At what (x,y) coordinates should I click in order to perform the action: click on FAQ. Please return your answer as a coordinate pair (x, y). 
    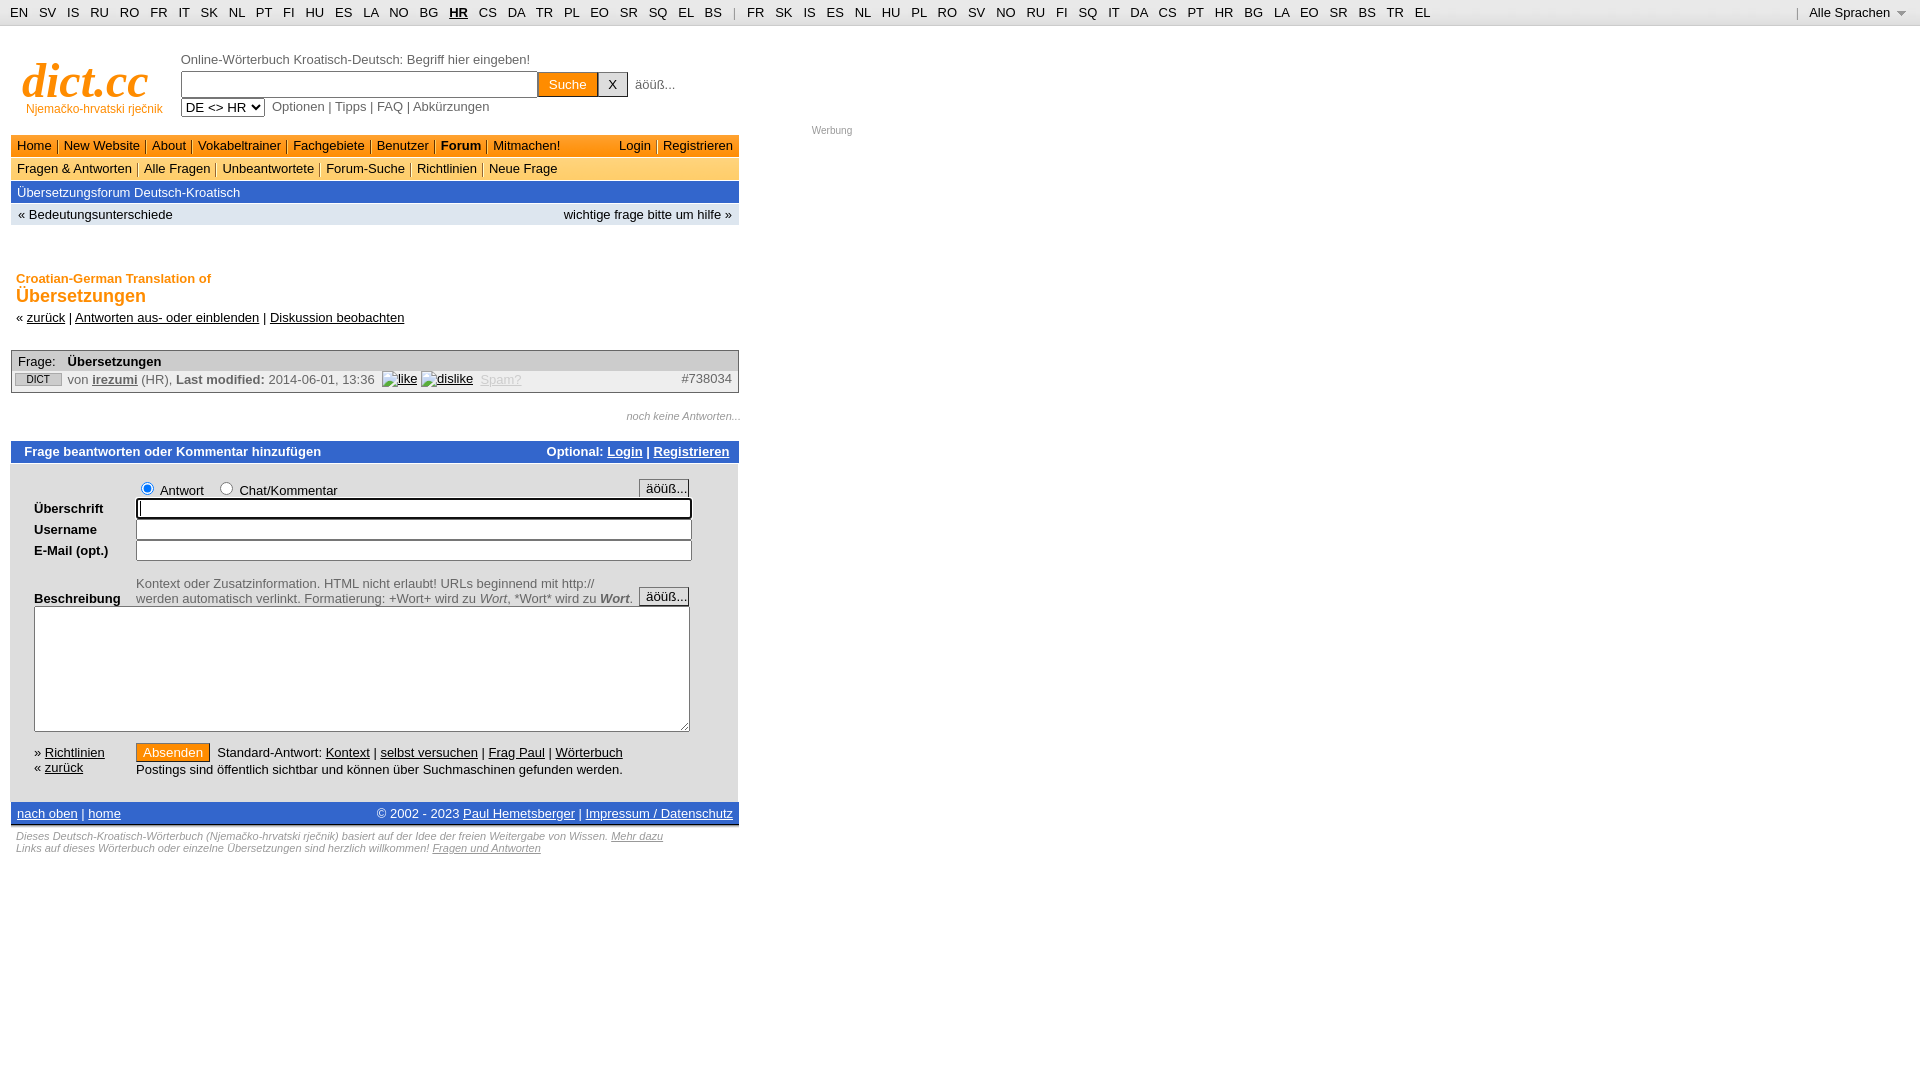
    Looking at the image, I should click on (390, 106).